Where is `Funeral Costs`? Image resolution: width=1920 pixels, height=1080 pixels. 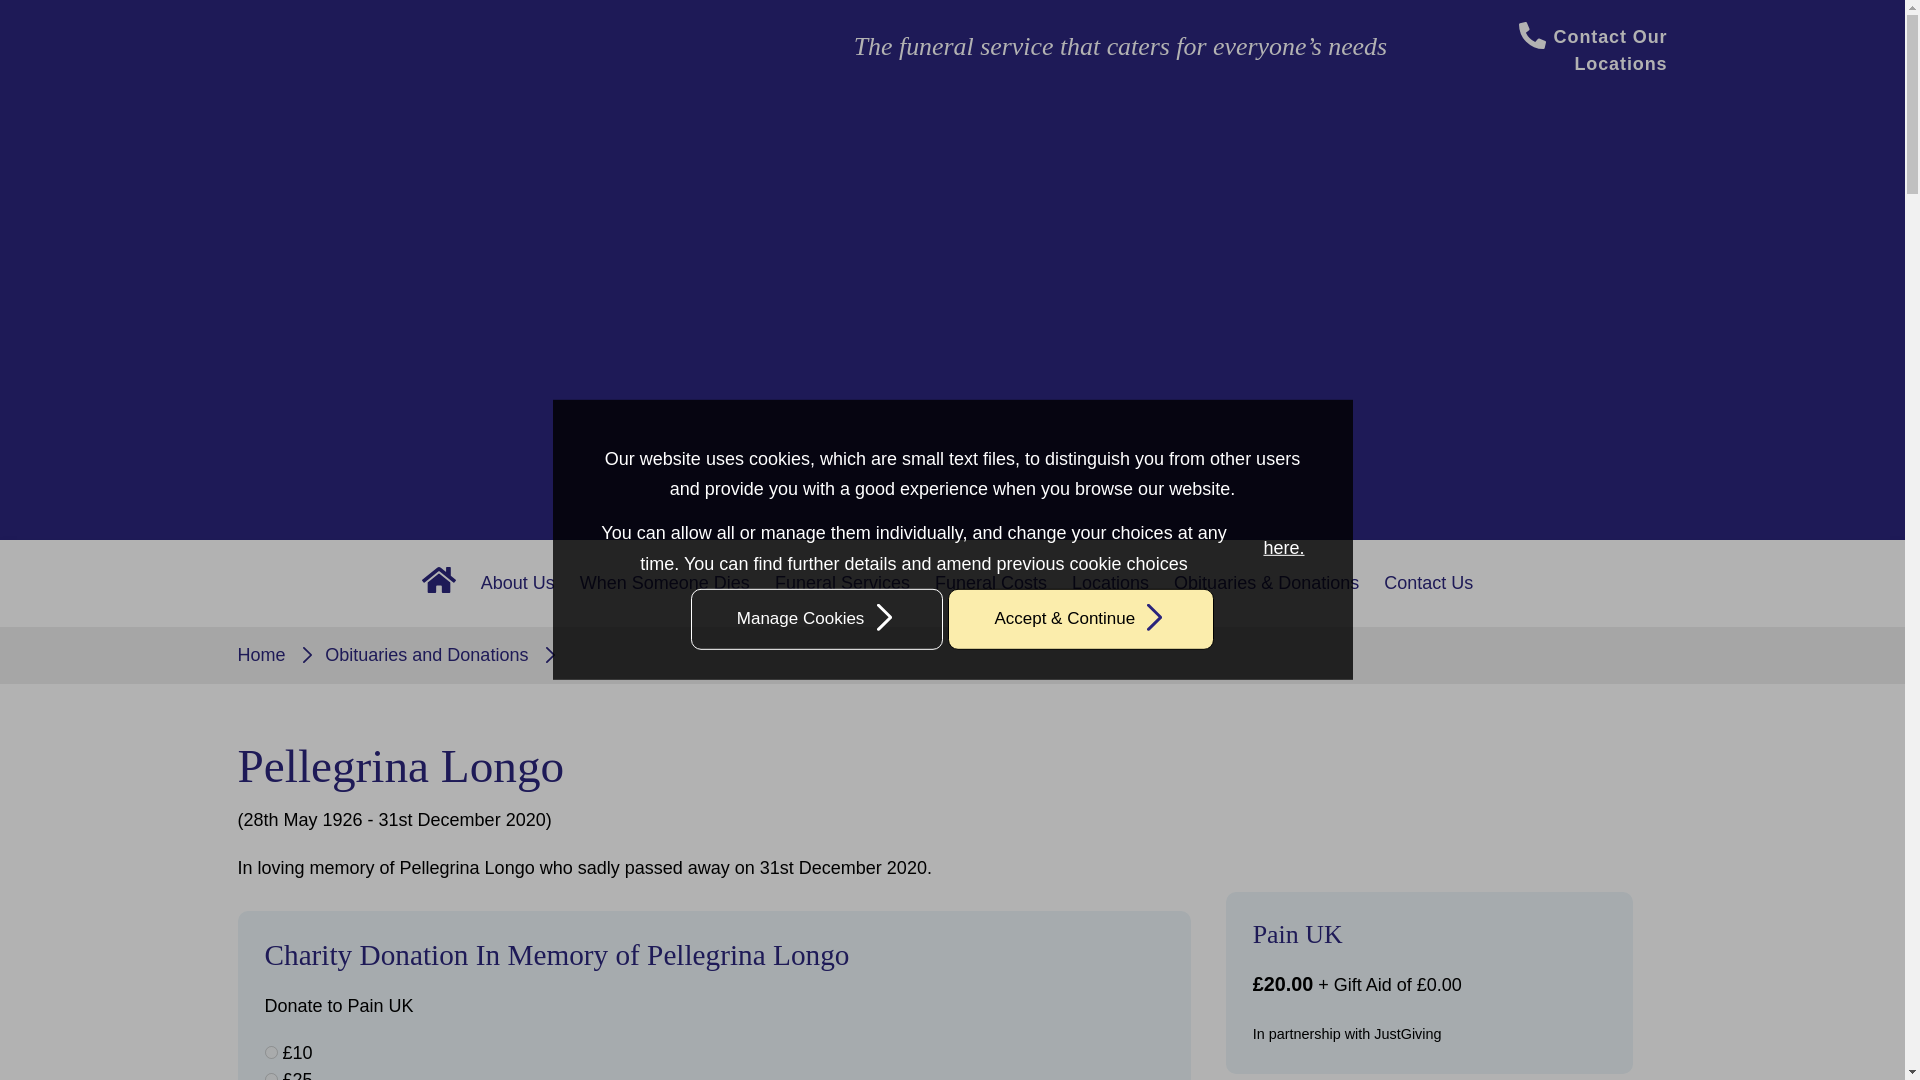
Funeral Costs is located at coordinates (991, 584).